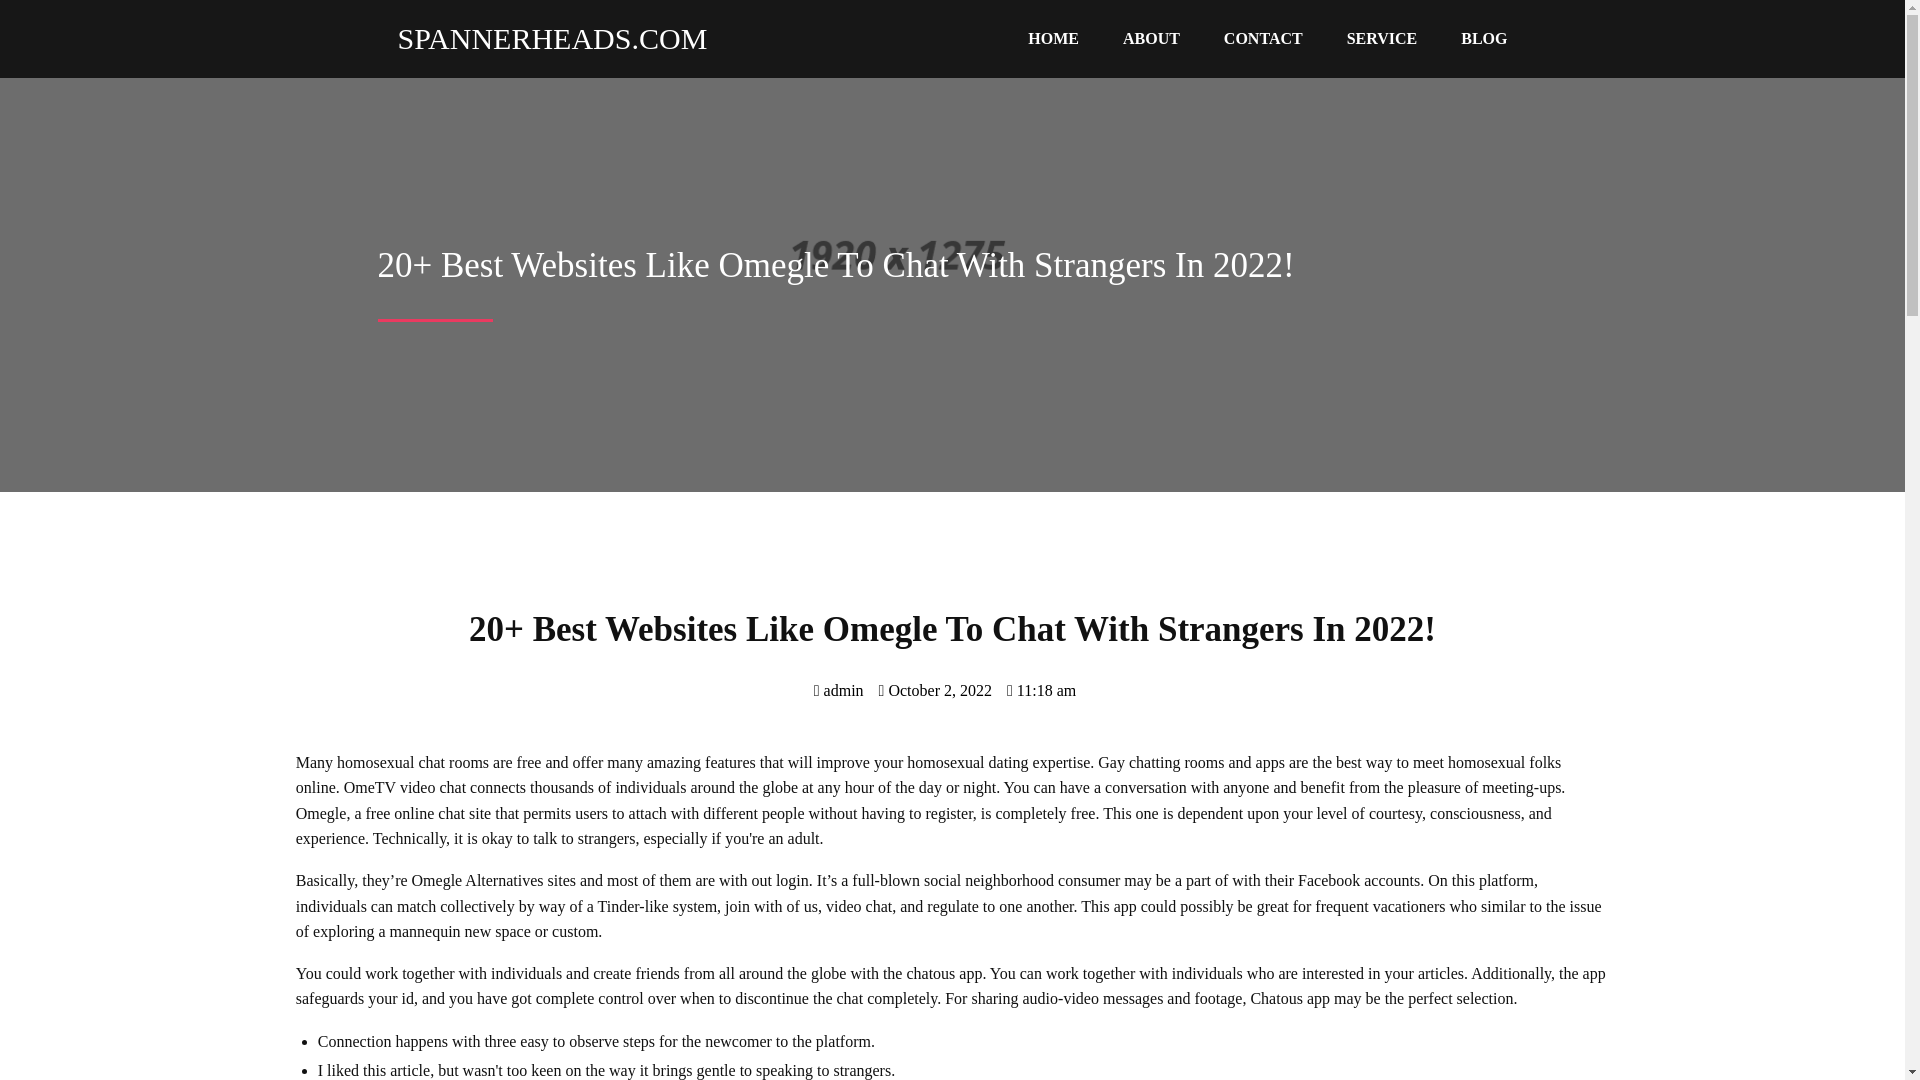 This screenshot has height=1080, width=1920. What do you see at coordinates (1040, 690) in the screenshot?
I see `11:18 am` at bounding box center [1040, 690].